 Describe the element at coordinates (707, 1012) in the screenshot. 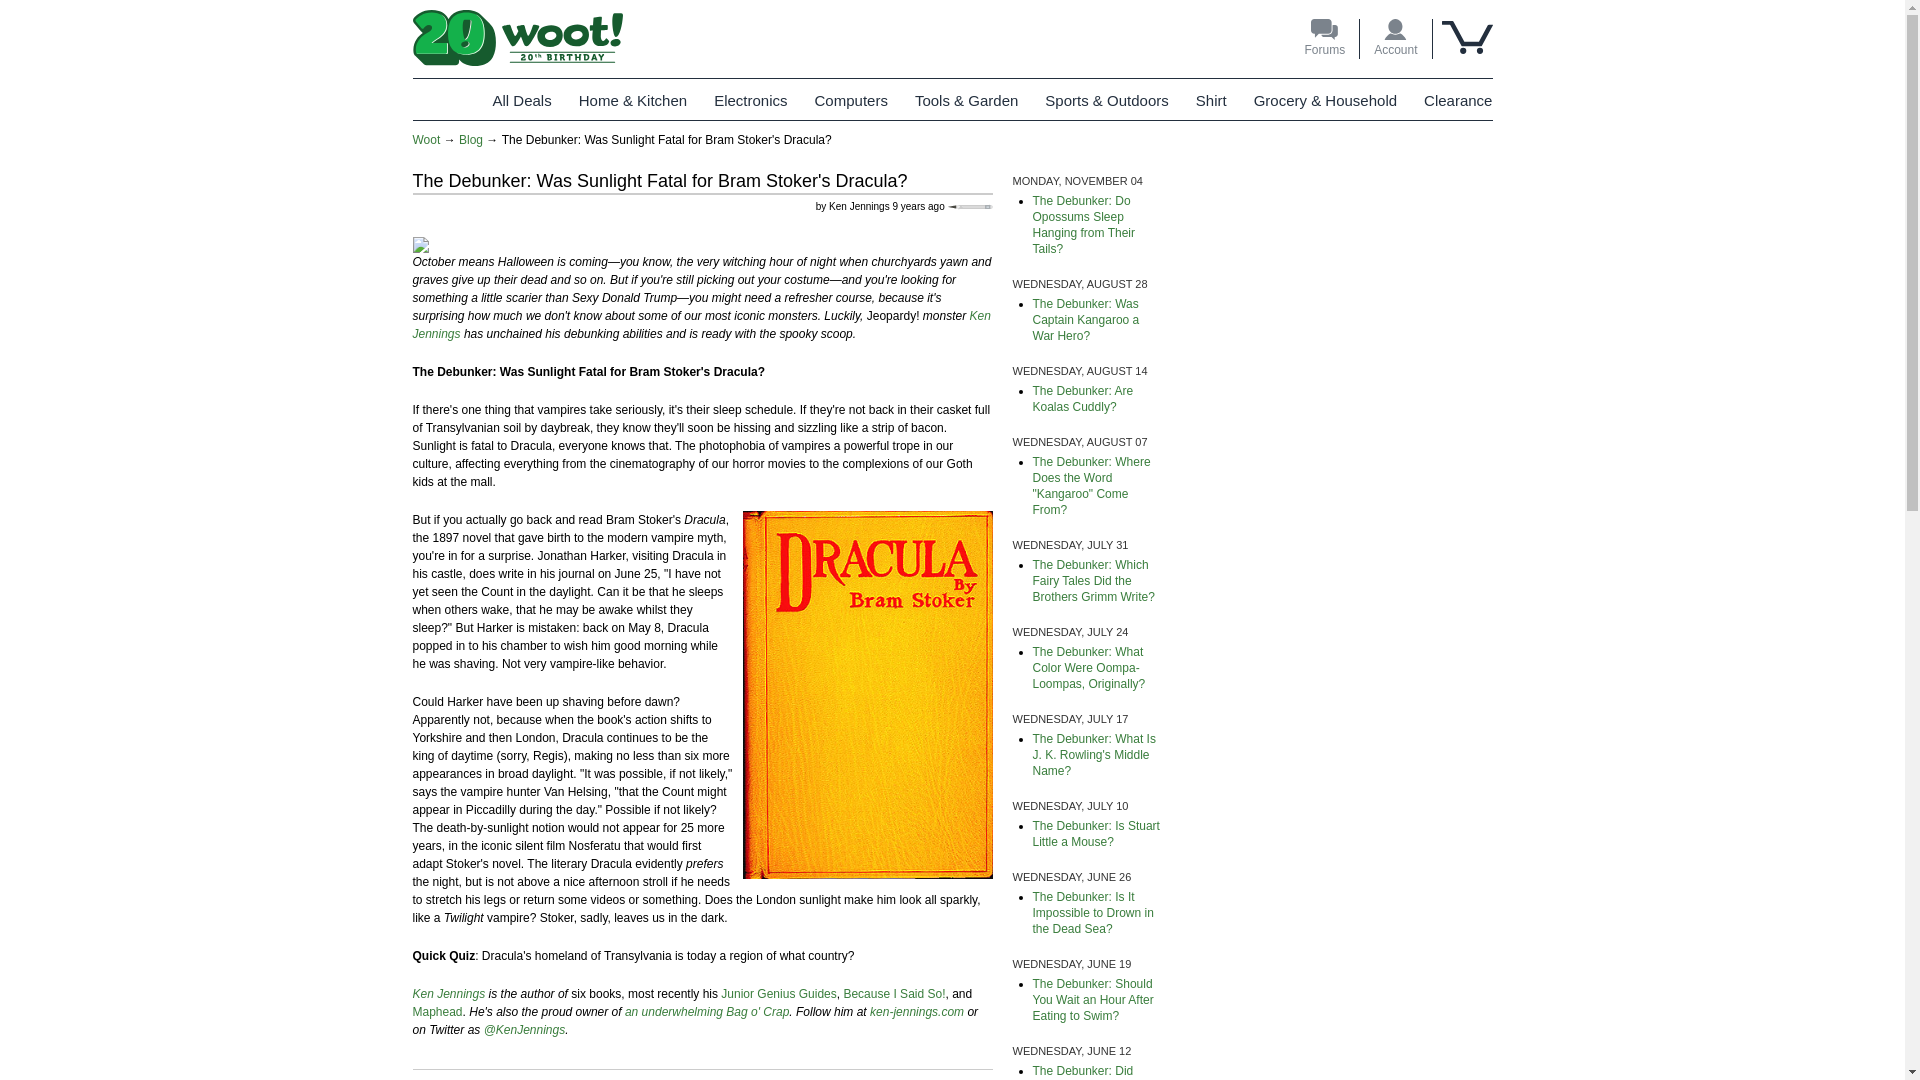

I see `an underwhelming Bag o' Crap` at that location.